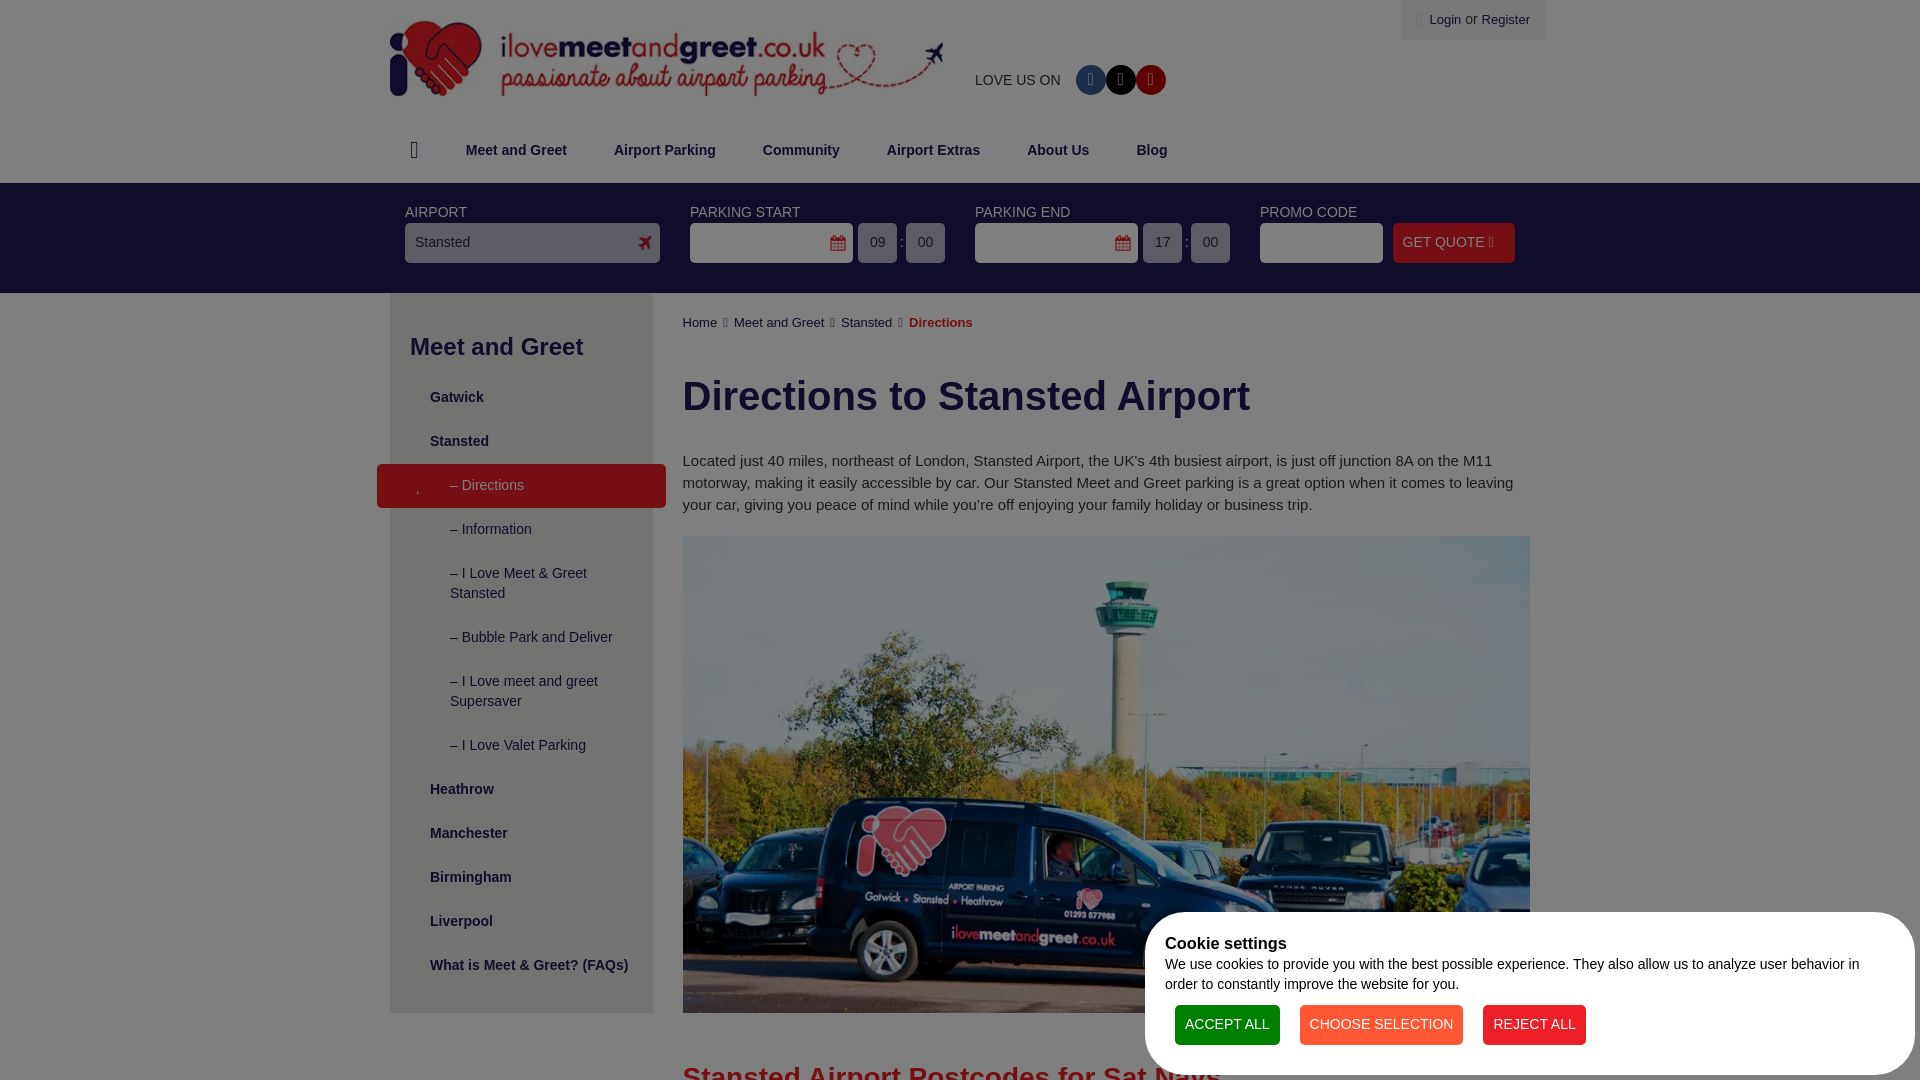 Image resolution: width=1920 pixels, height=1080 pixels. Describe the element at coordinates (516, 150) in the screenshot. I see `Meet and Greet` at that location.